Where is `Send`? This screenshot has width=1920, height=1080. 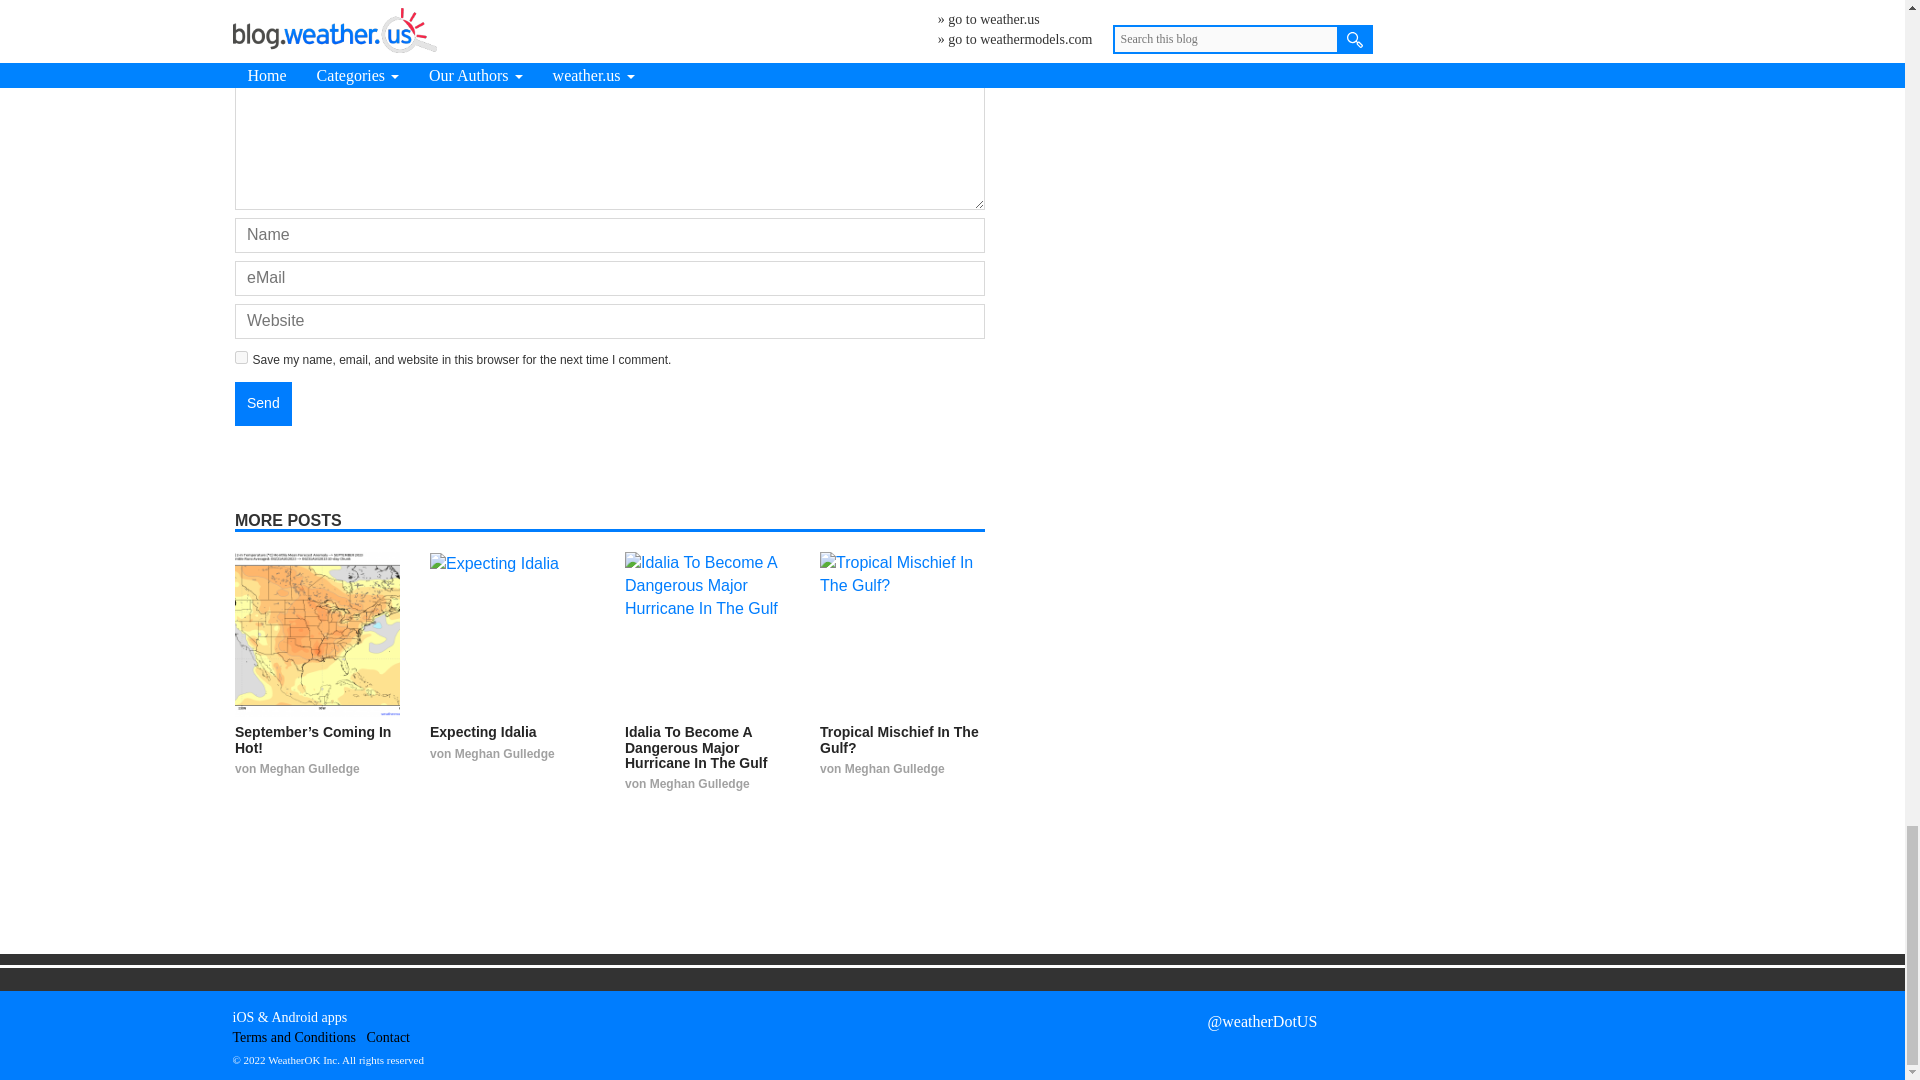 Send is located at coordinates (262, 404).